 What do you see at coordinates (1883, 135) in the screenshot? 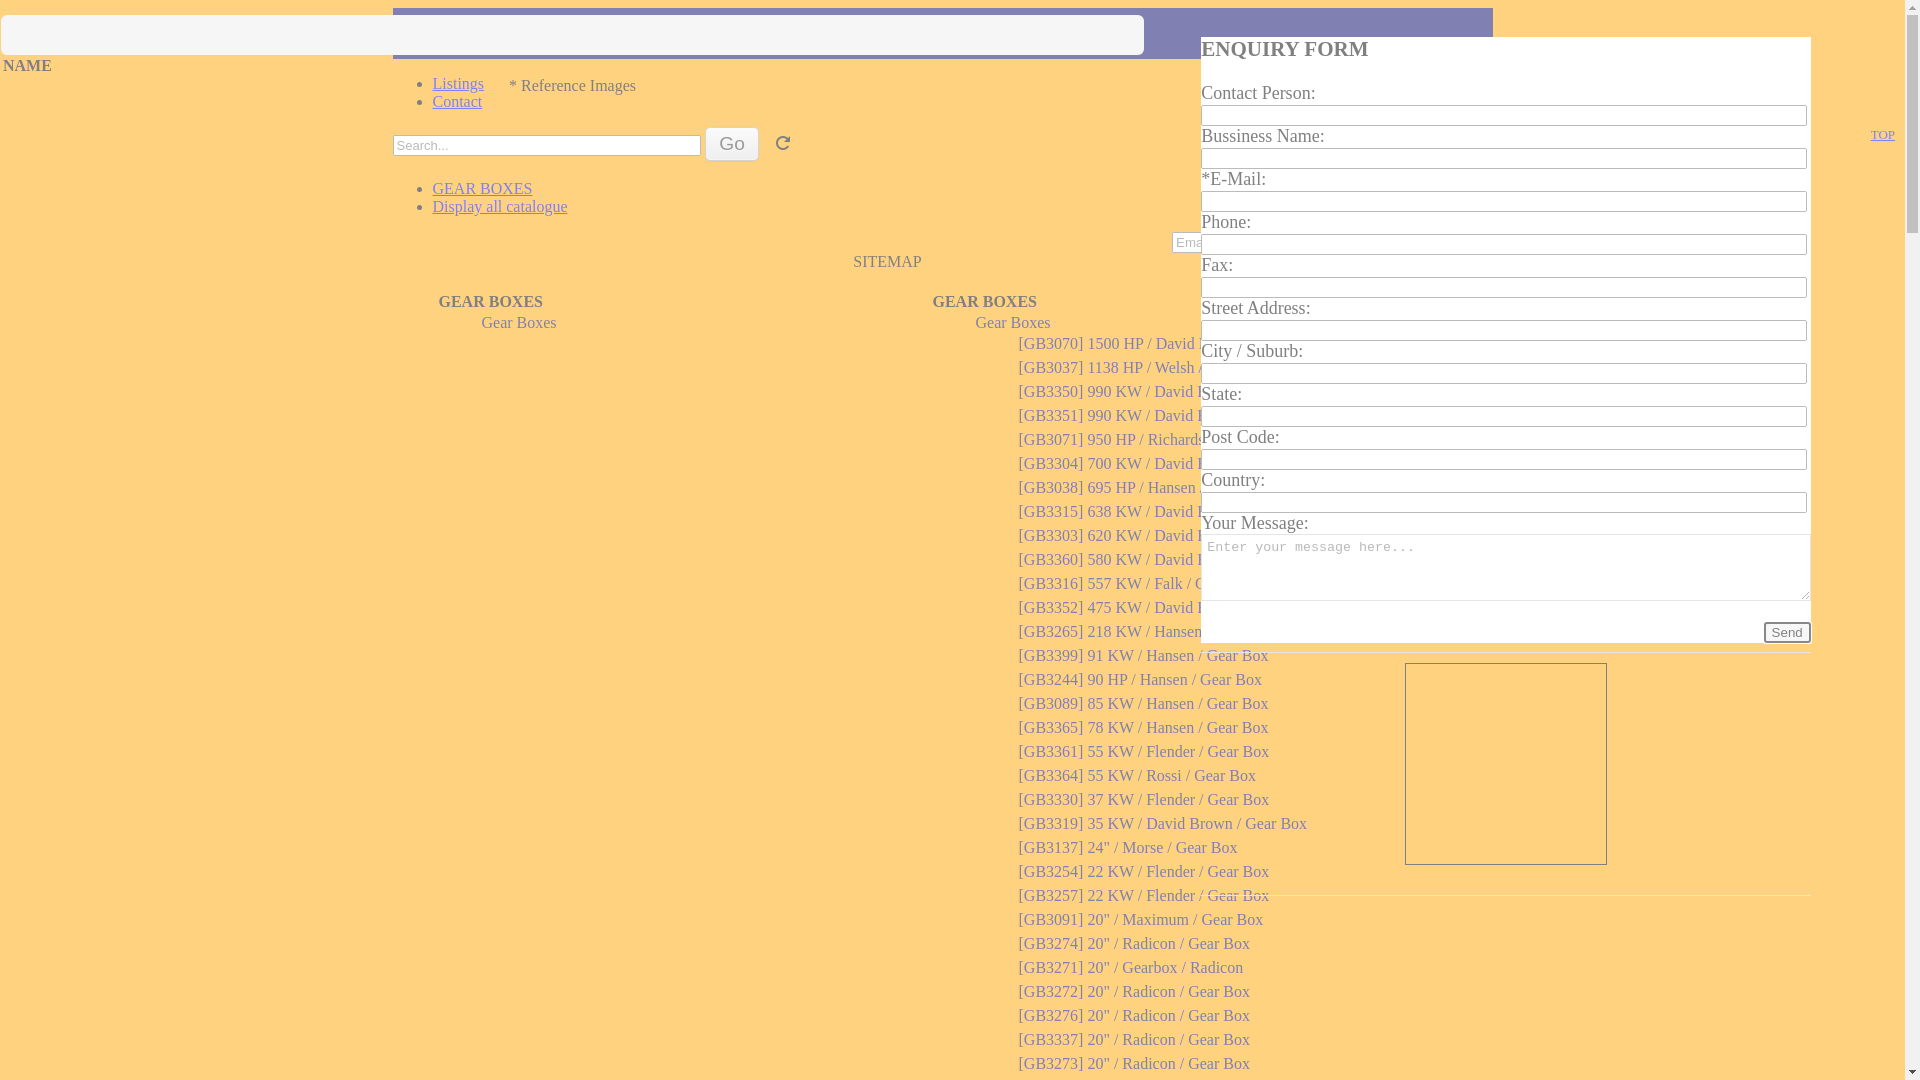
I see `TOP` at bounding box center [1883, 135].